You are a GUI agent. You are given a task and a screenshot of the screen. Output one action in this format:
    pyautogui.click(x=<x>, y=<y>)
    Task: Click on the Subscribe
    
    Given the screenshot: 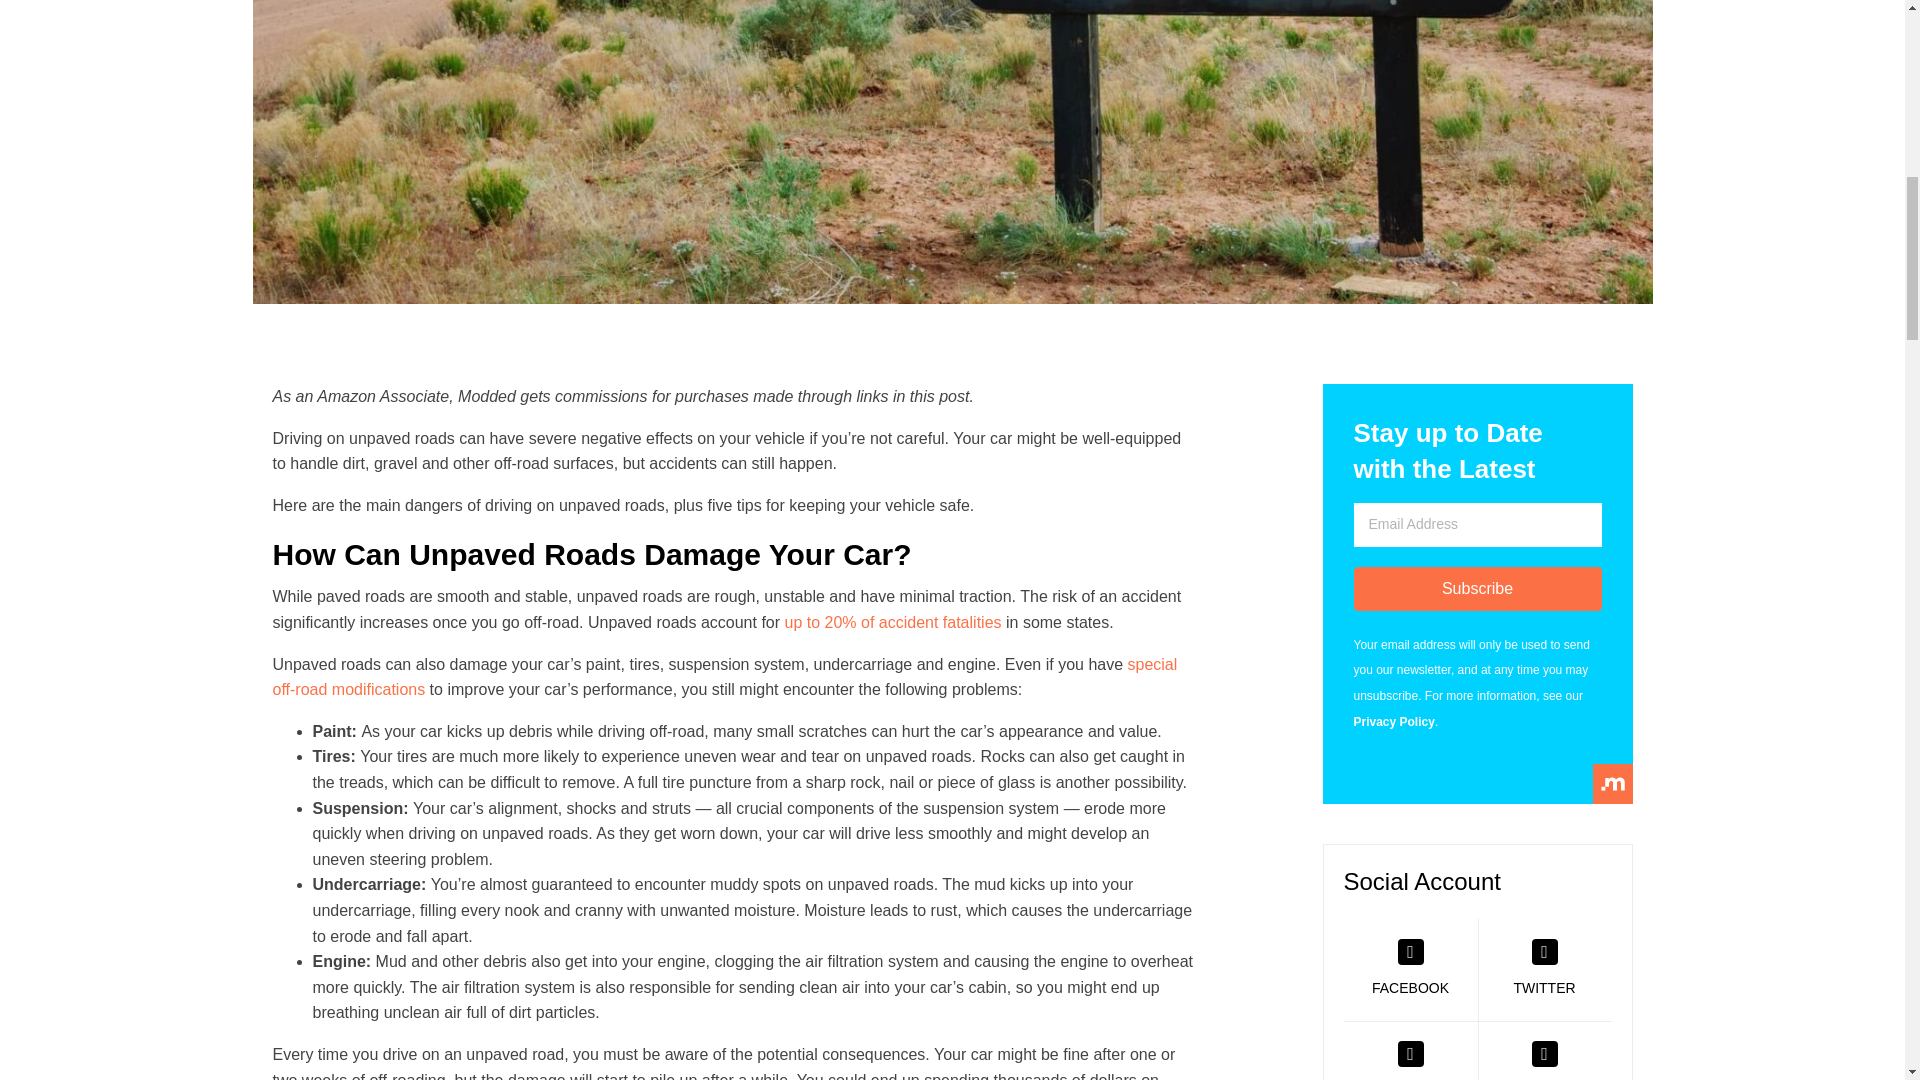 What is the action you would take?
    pyautogui.click(x=1477, y=589)
    